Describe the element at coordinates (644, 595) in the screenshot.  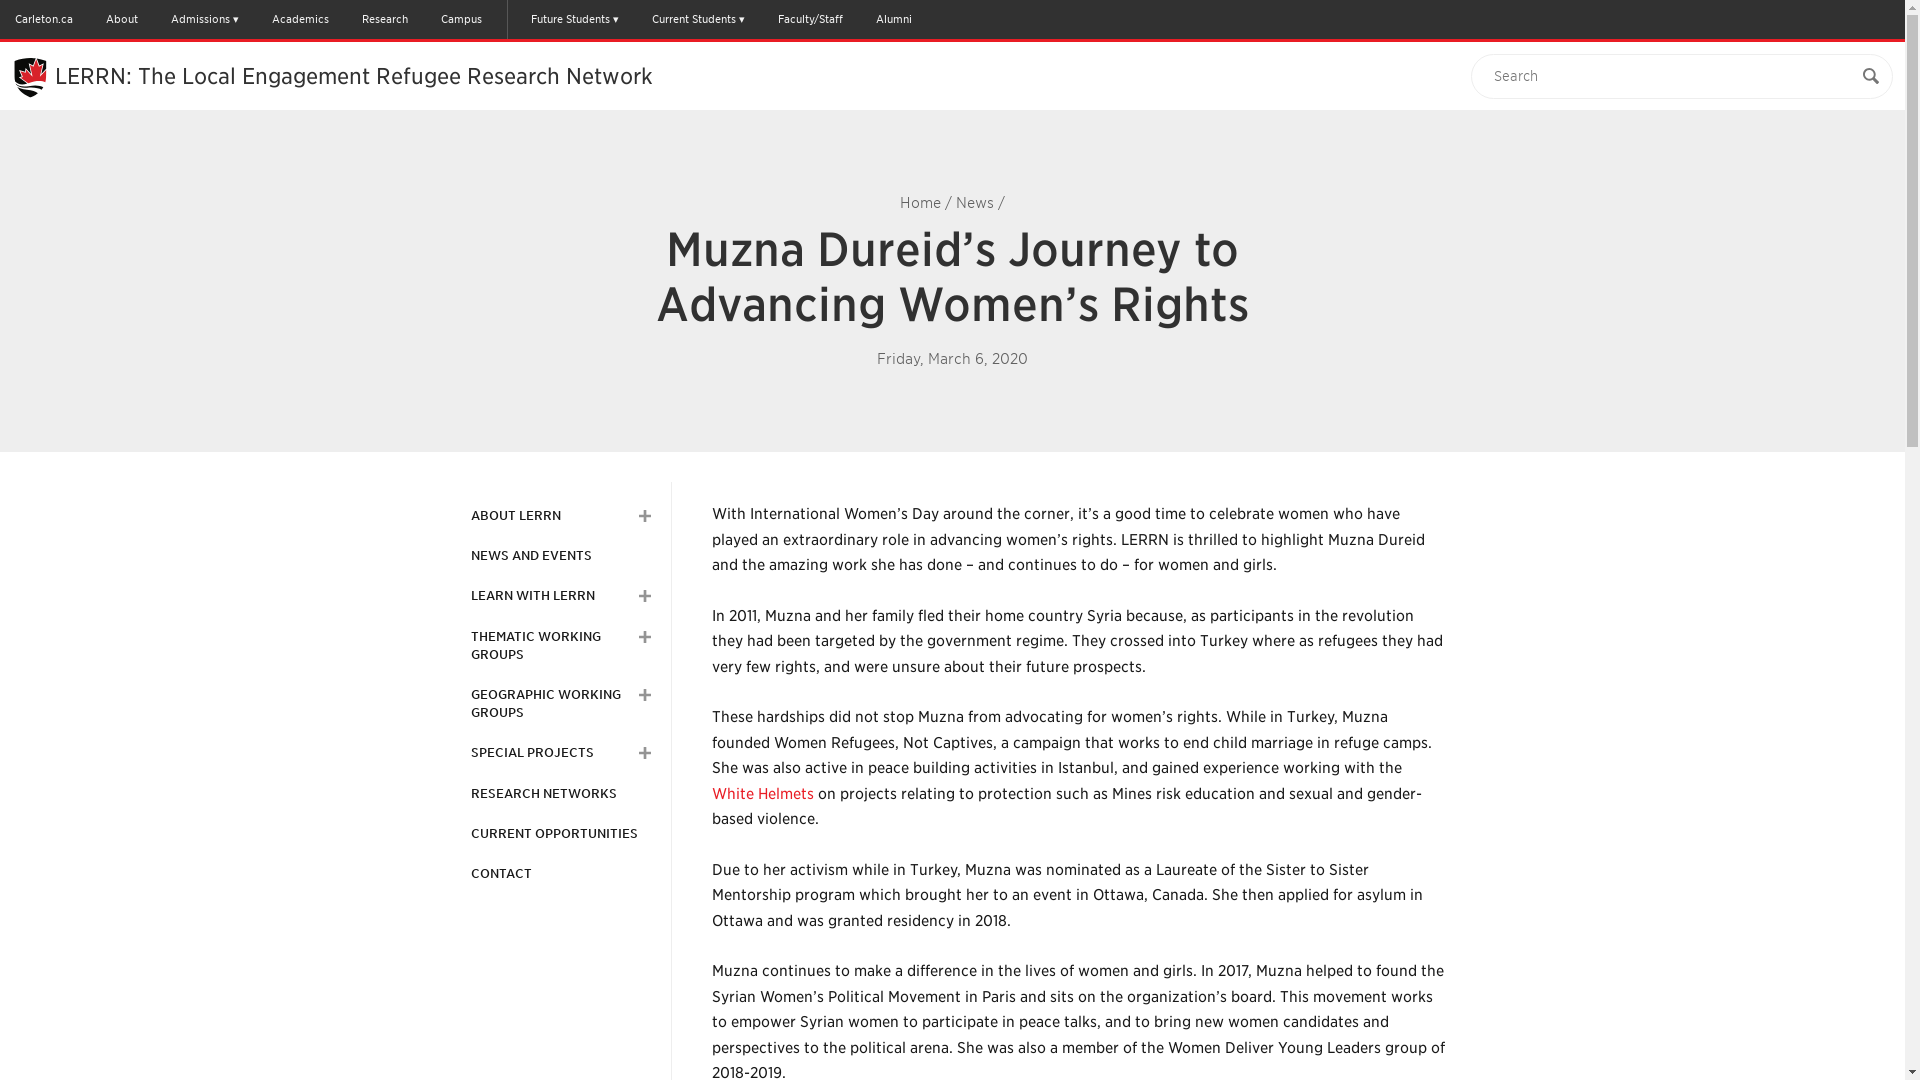
I see `Open submenu for Learn With LERRN` at that location.